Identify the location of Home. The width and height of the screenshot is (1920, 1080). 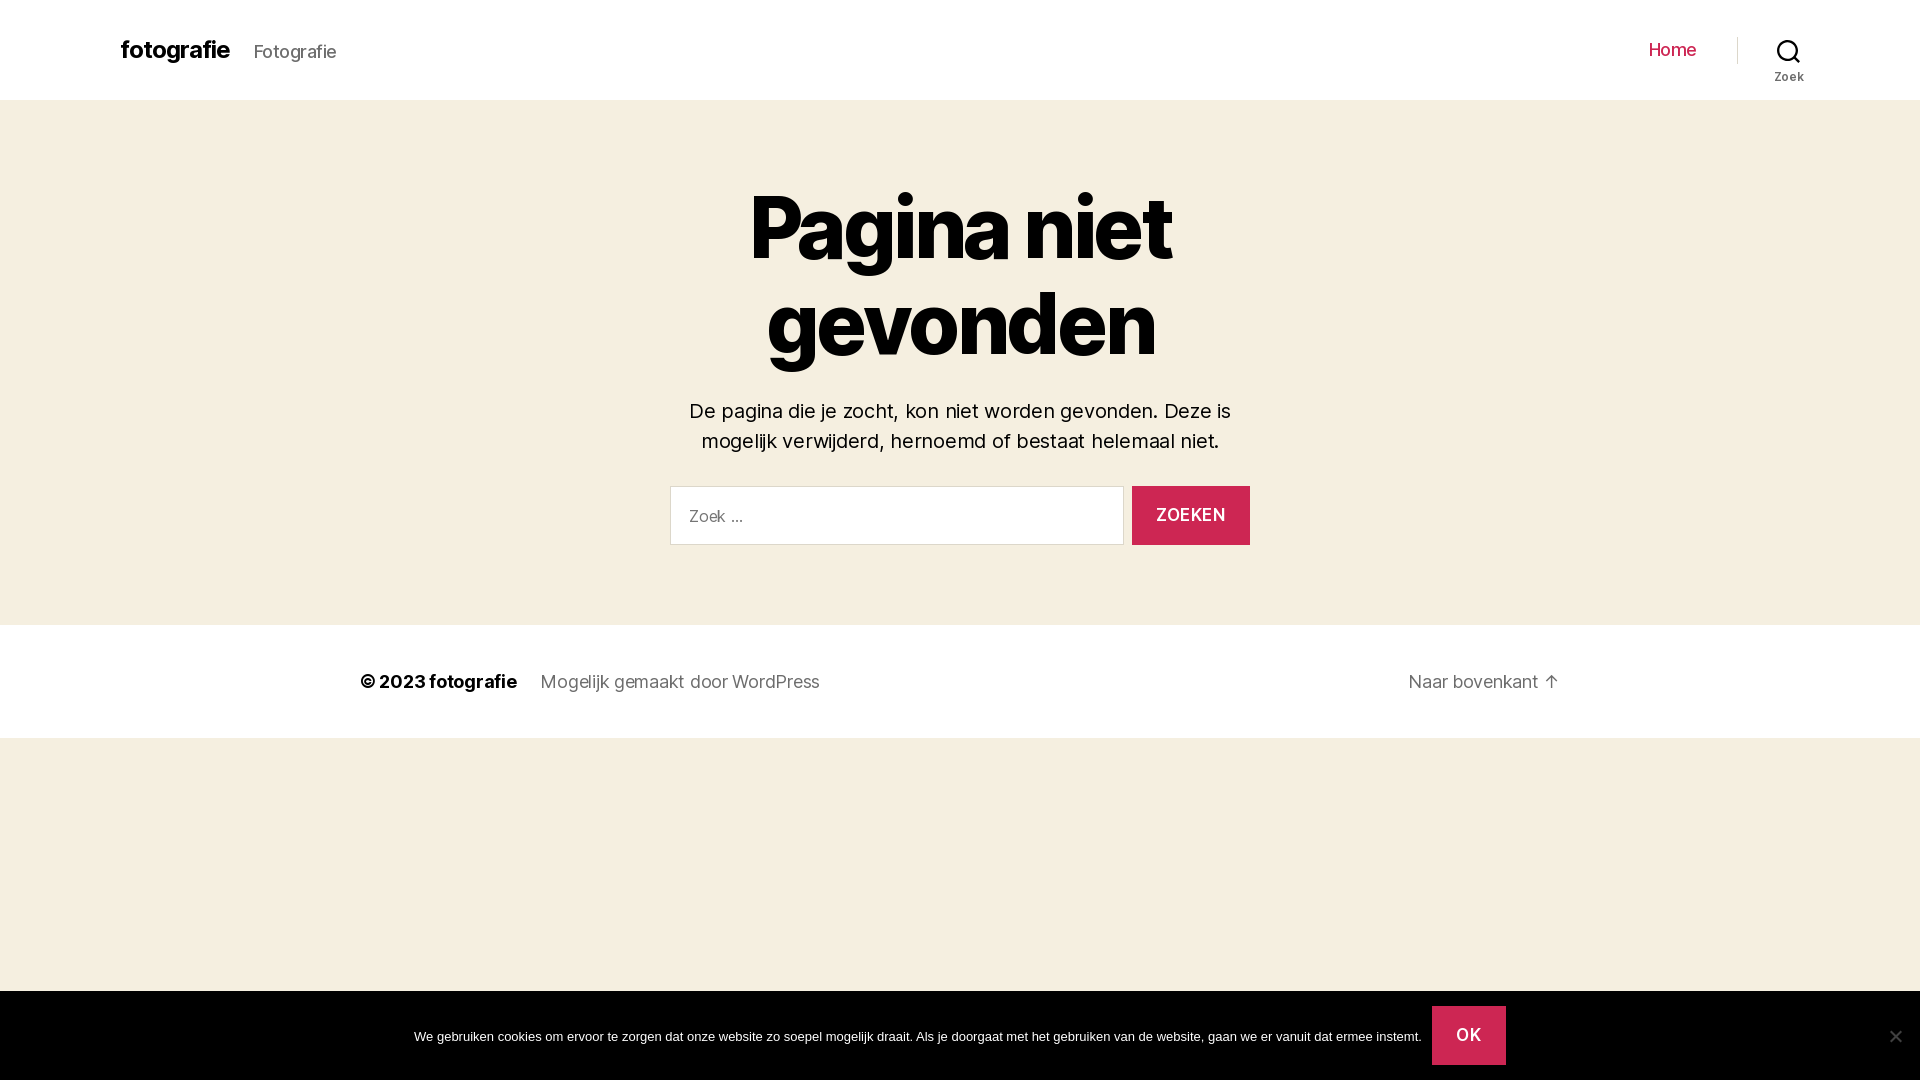
(1673, 50).